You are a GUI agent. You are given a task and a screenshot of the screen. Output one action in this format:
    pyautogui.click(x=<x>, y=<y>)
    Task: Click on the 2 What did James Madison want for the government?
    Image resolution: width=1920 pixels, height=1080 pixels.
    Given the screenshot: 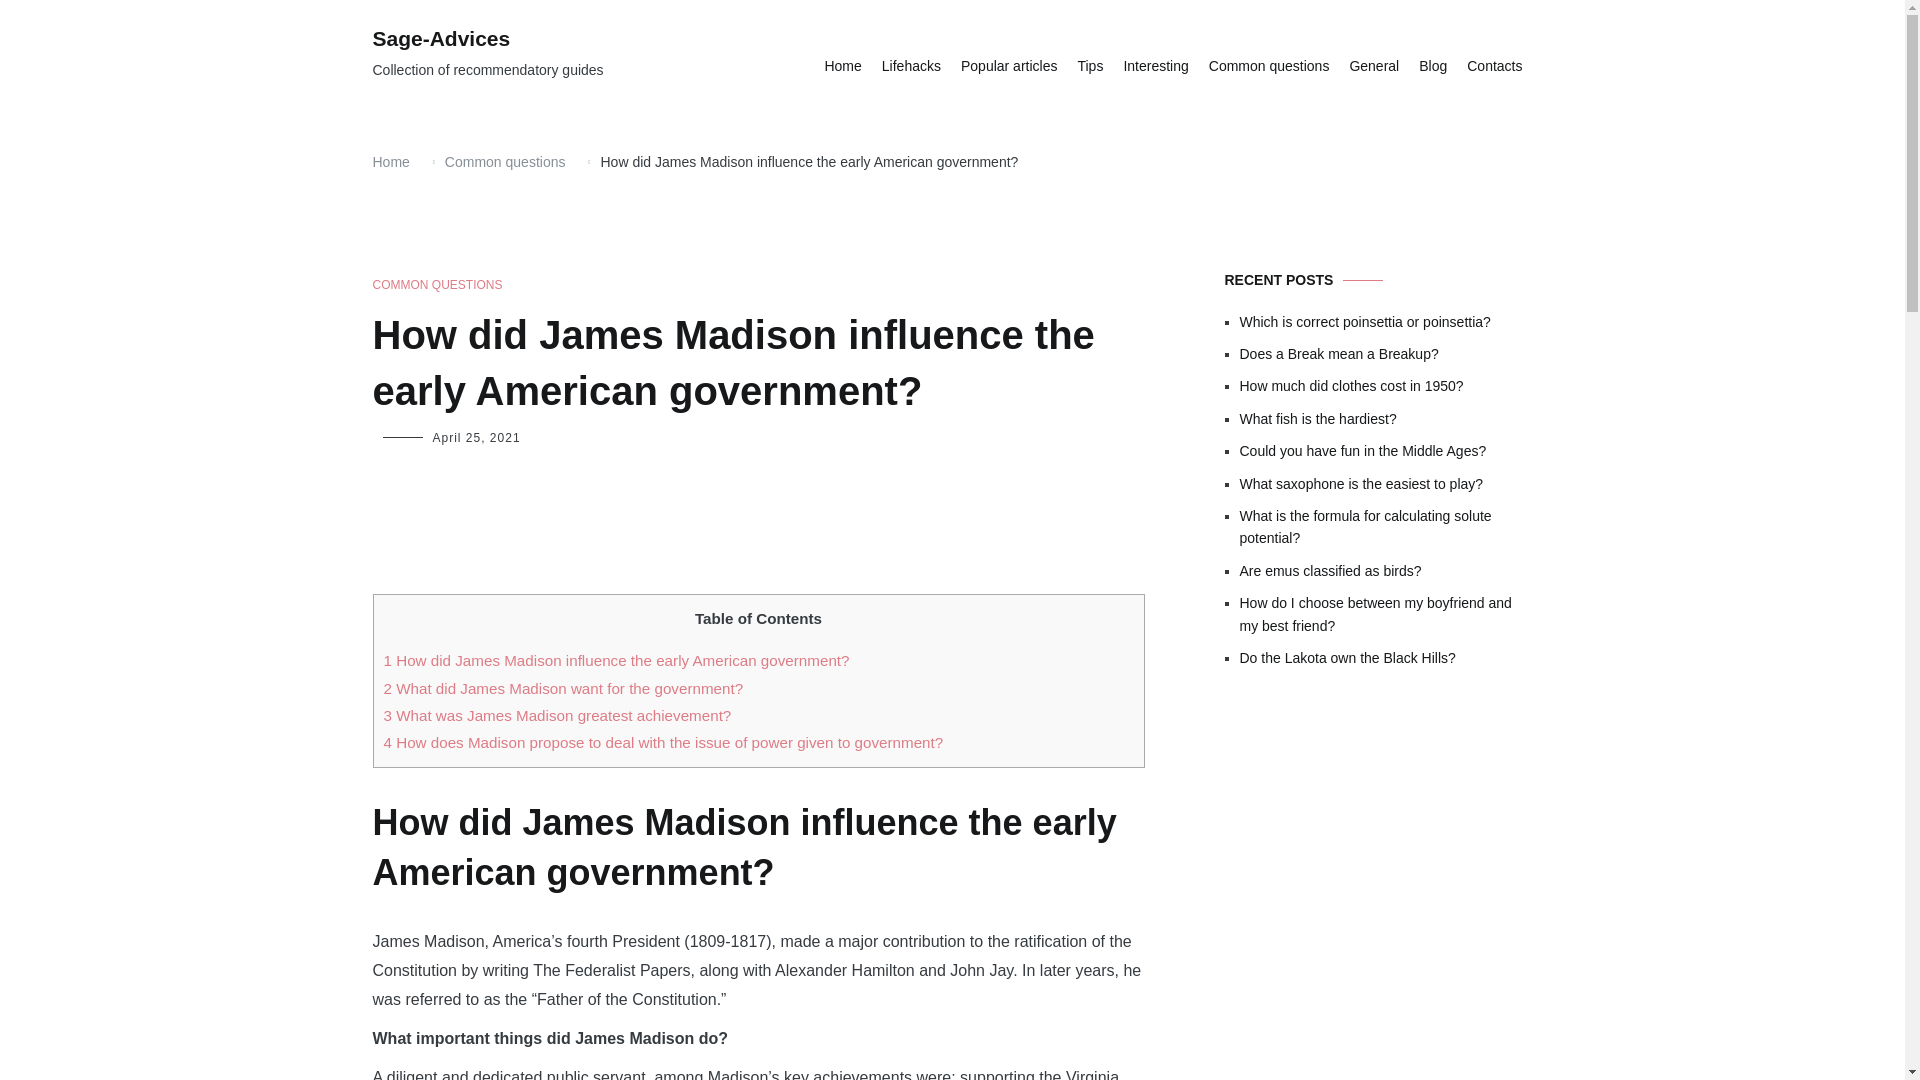 What is the action you would take?
    pyautogui.click(x=564, y=688)
    